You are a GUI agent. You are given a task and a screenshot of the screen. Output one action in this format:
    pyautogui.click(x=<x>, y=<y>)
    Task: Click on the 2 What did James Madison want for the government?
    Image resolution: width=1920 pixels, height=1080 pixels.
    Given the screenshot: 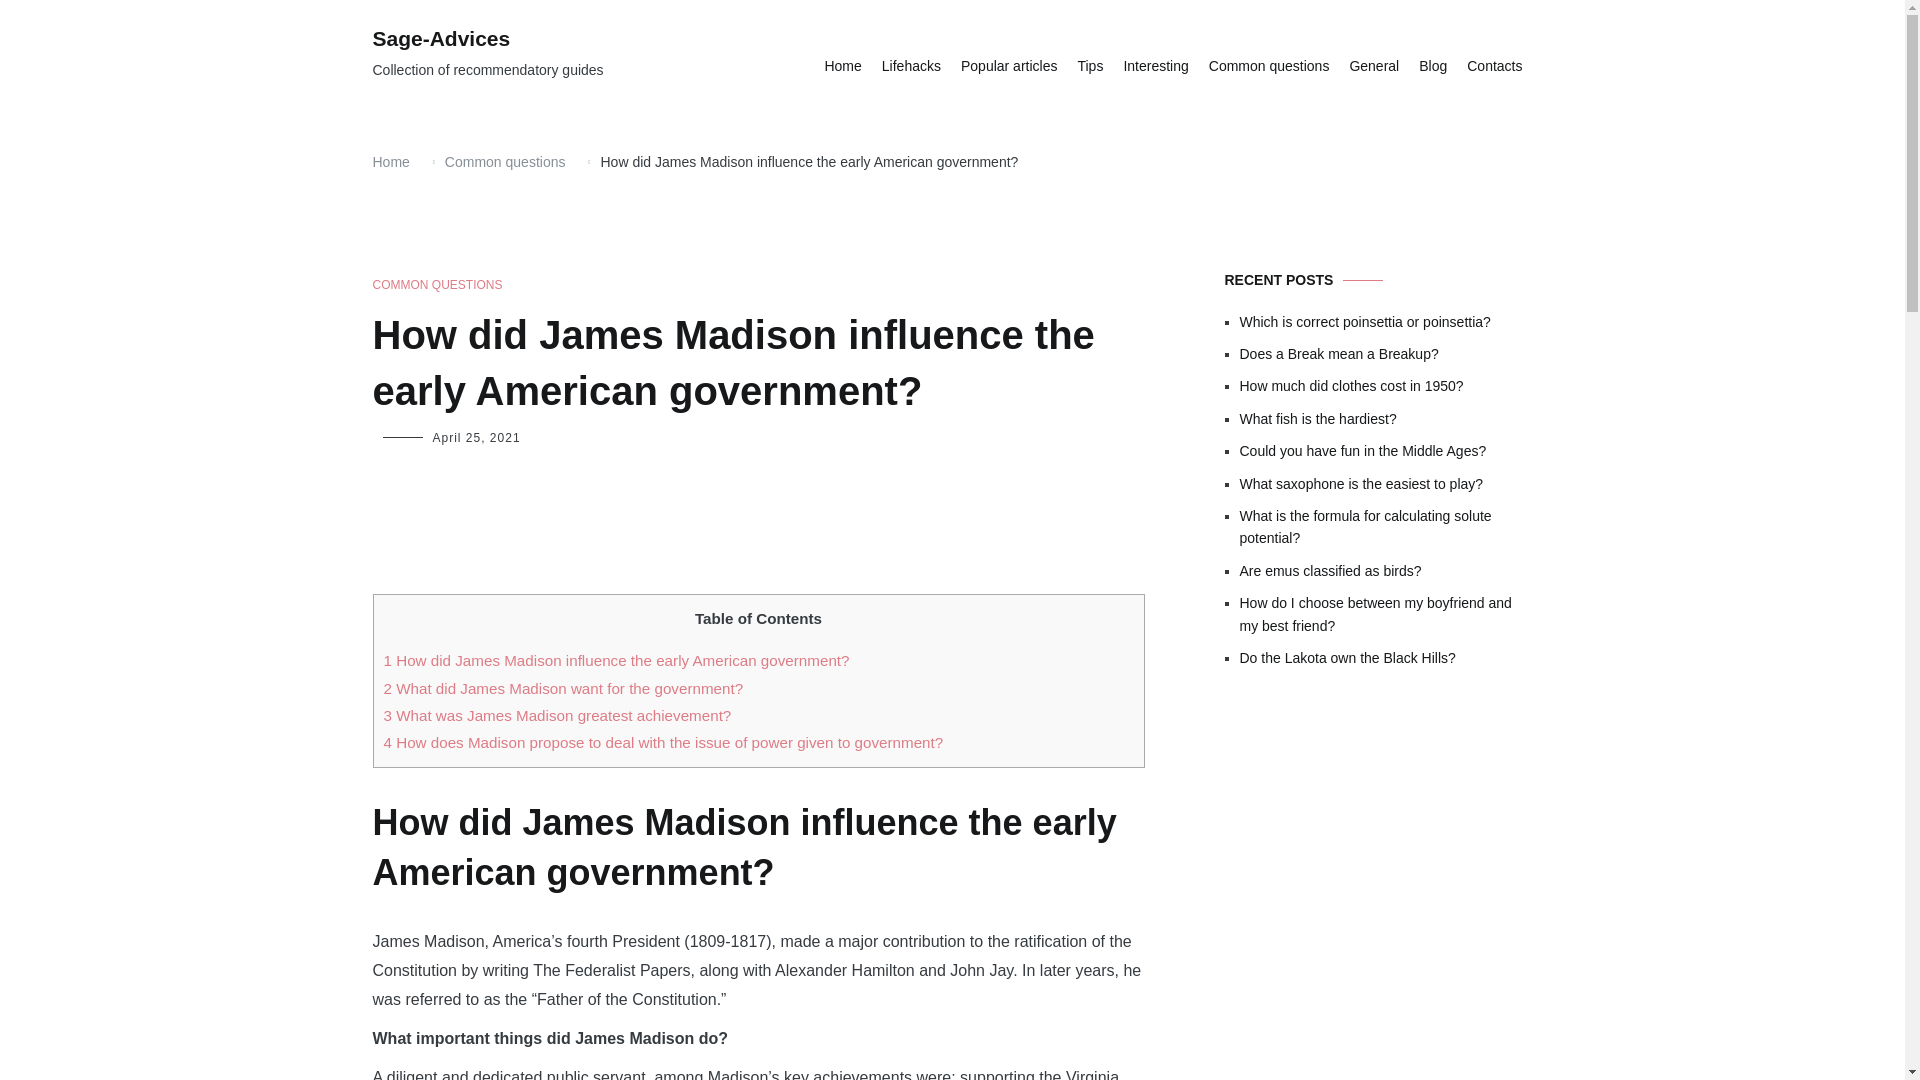 What is the action you would take?
    pyautogui.click(x=564, y=688)
    